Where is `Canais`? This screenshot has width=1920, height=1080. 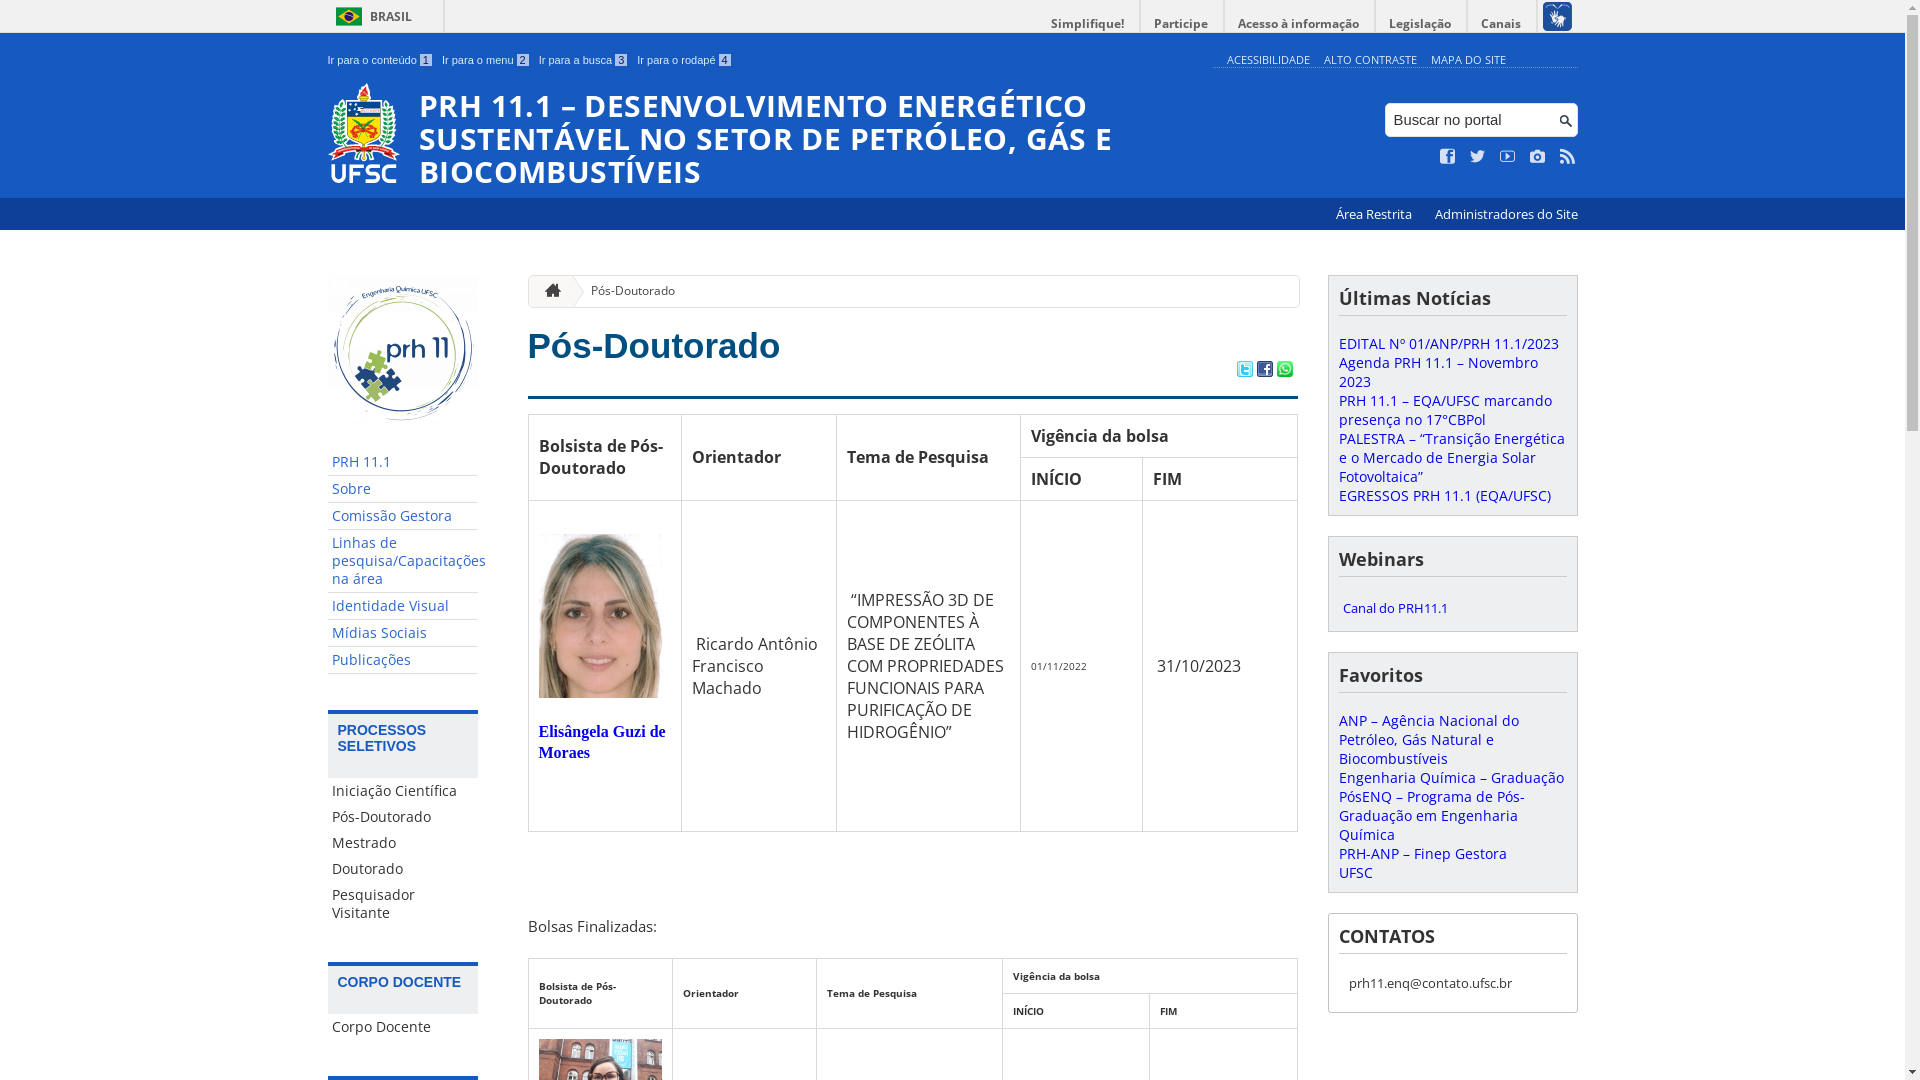
Canais is located at coordinates (1502, 24).